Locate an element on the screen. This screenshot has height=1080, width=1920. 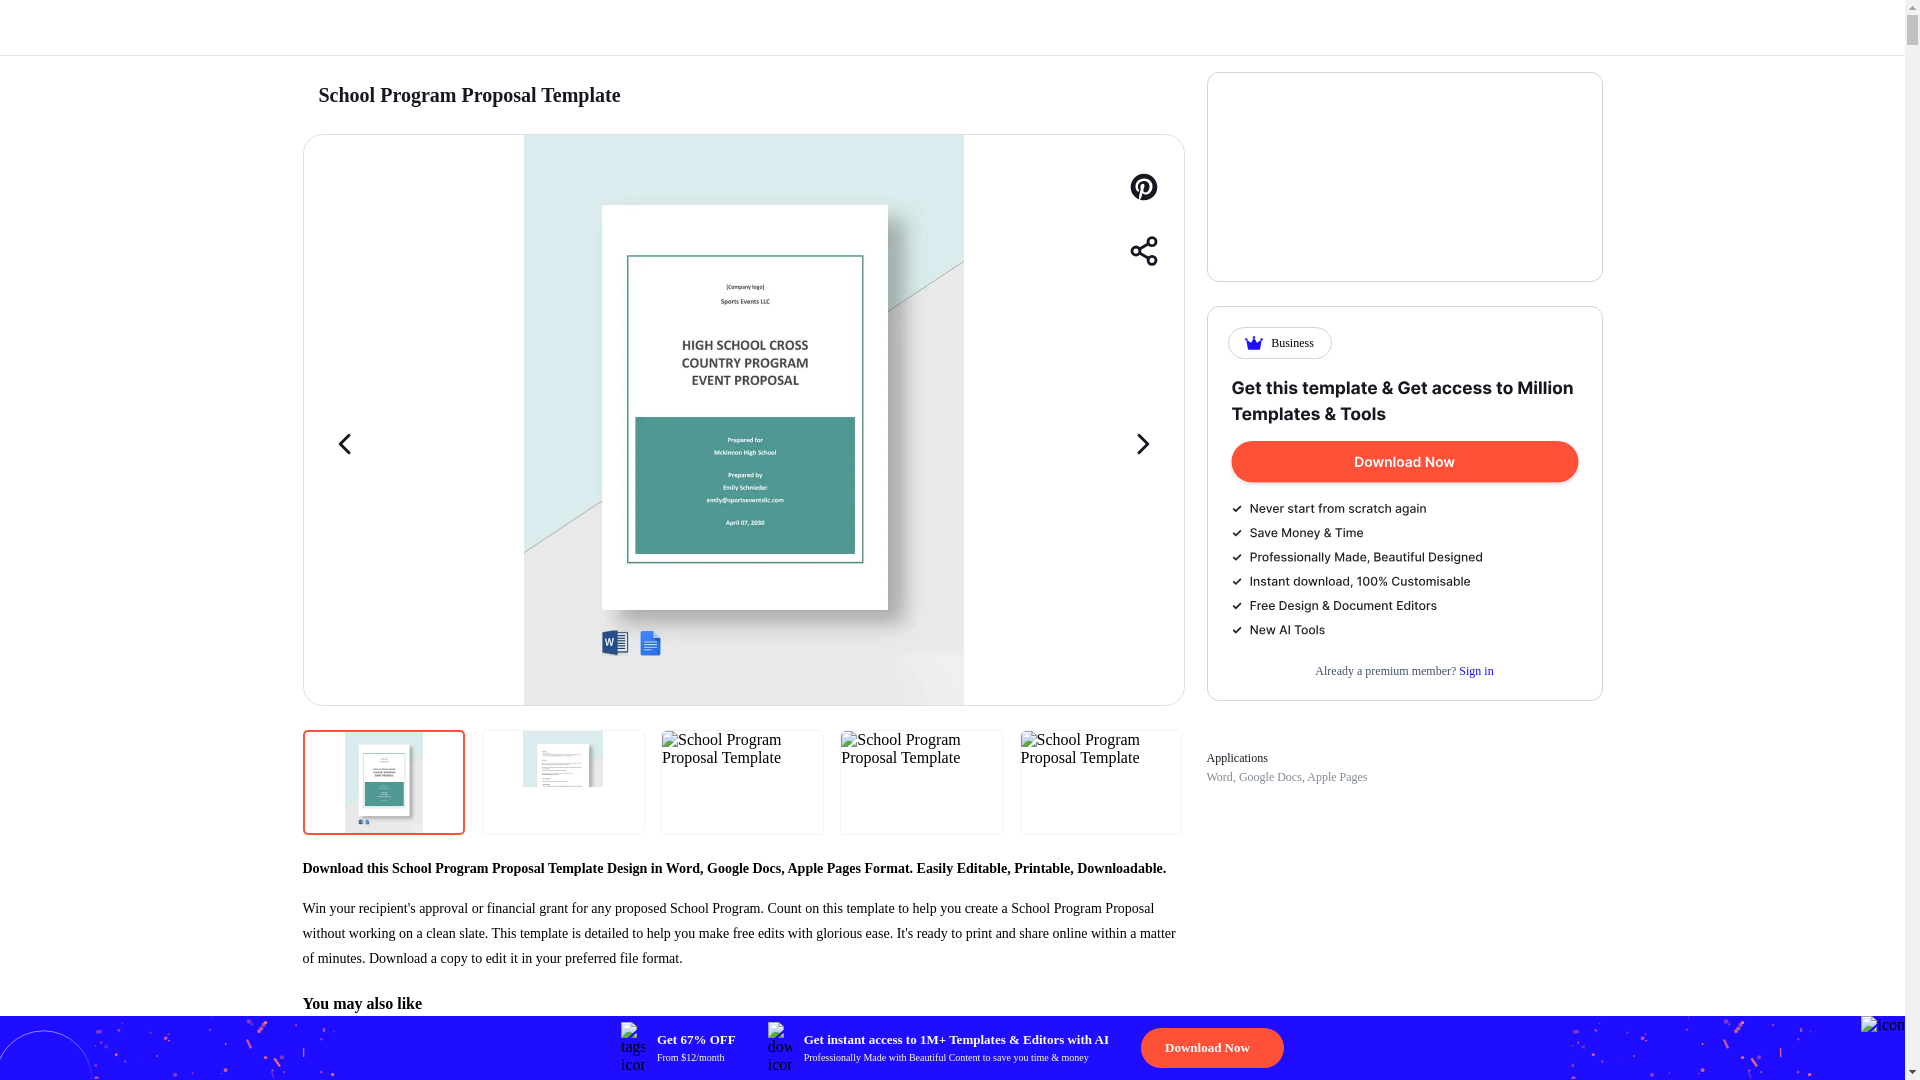
Word is located at coordinates (1218, 777).